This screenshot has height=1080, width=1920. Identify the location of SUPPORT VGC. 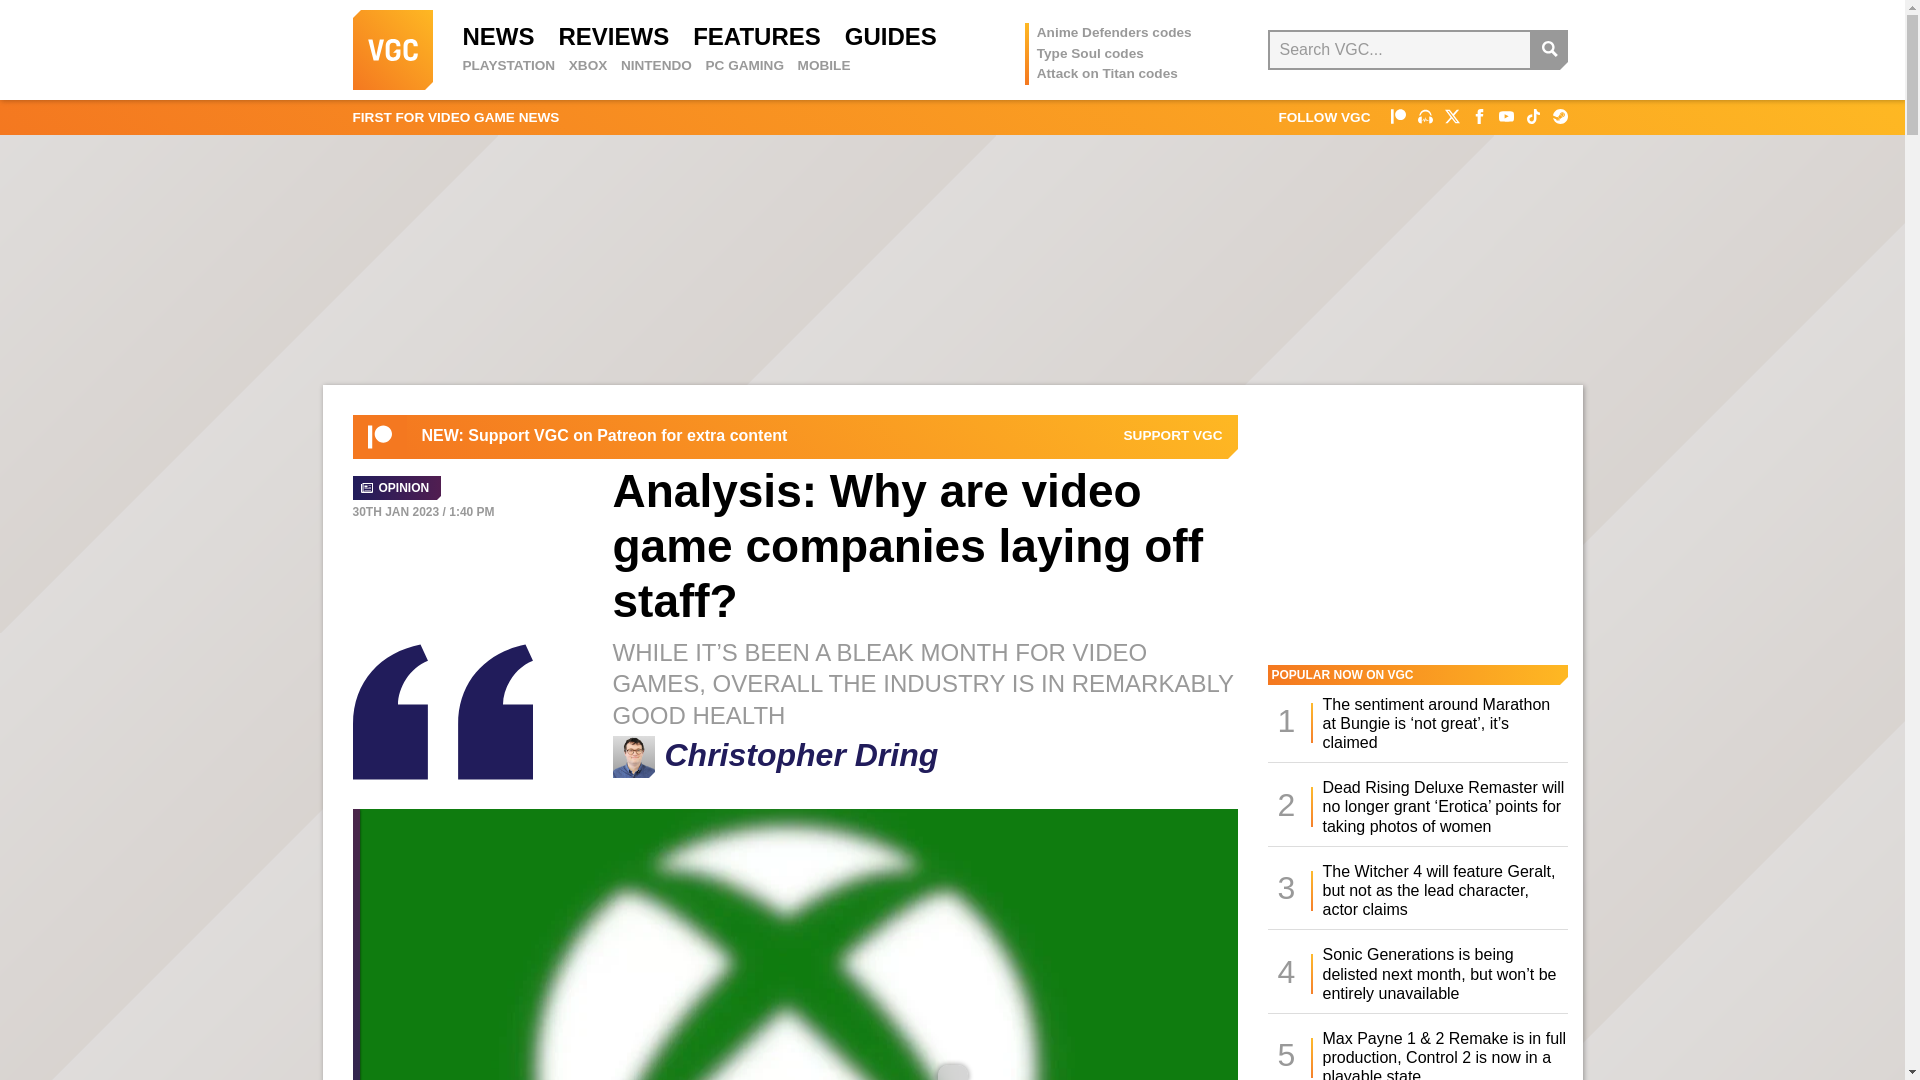
(1173, 435).